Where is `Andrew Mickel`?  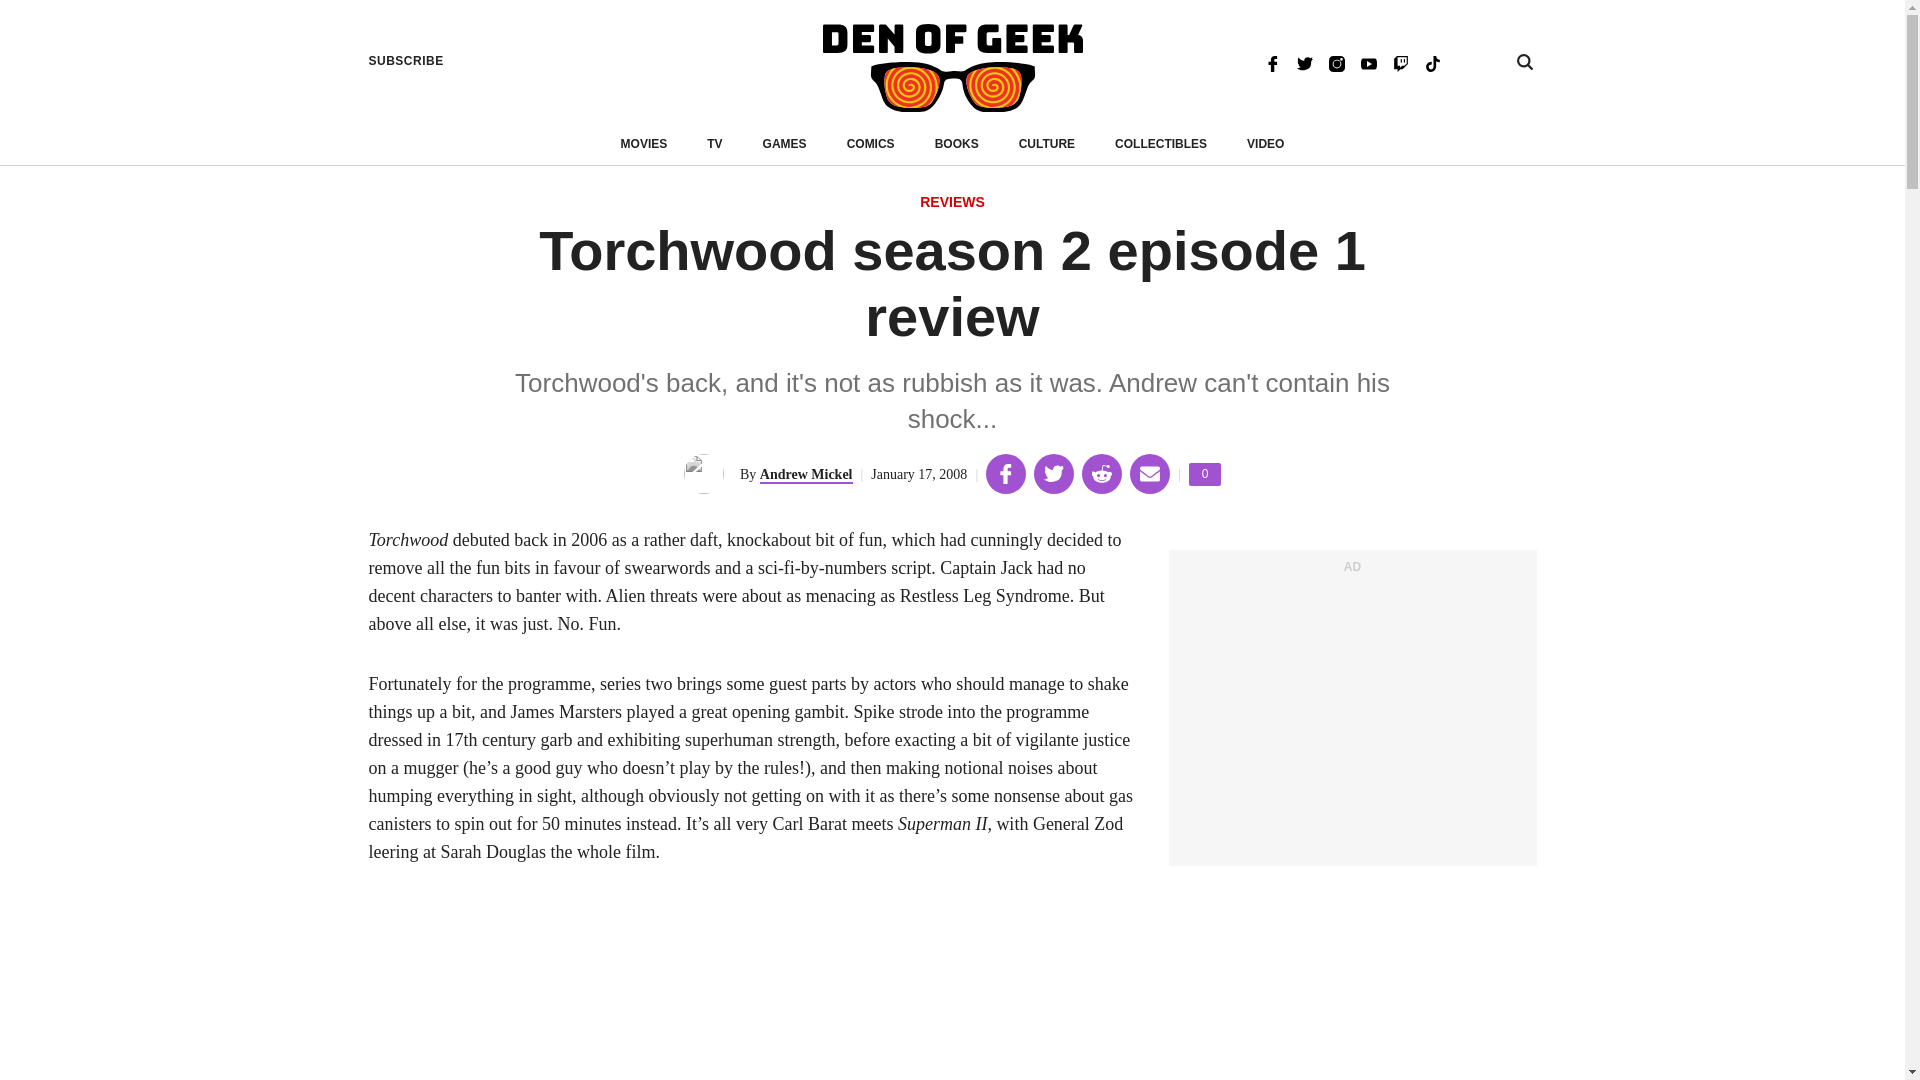
Andrew Mickel is located at coordinates (806, 474).